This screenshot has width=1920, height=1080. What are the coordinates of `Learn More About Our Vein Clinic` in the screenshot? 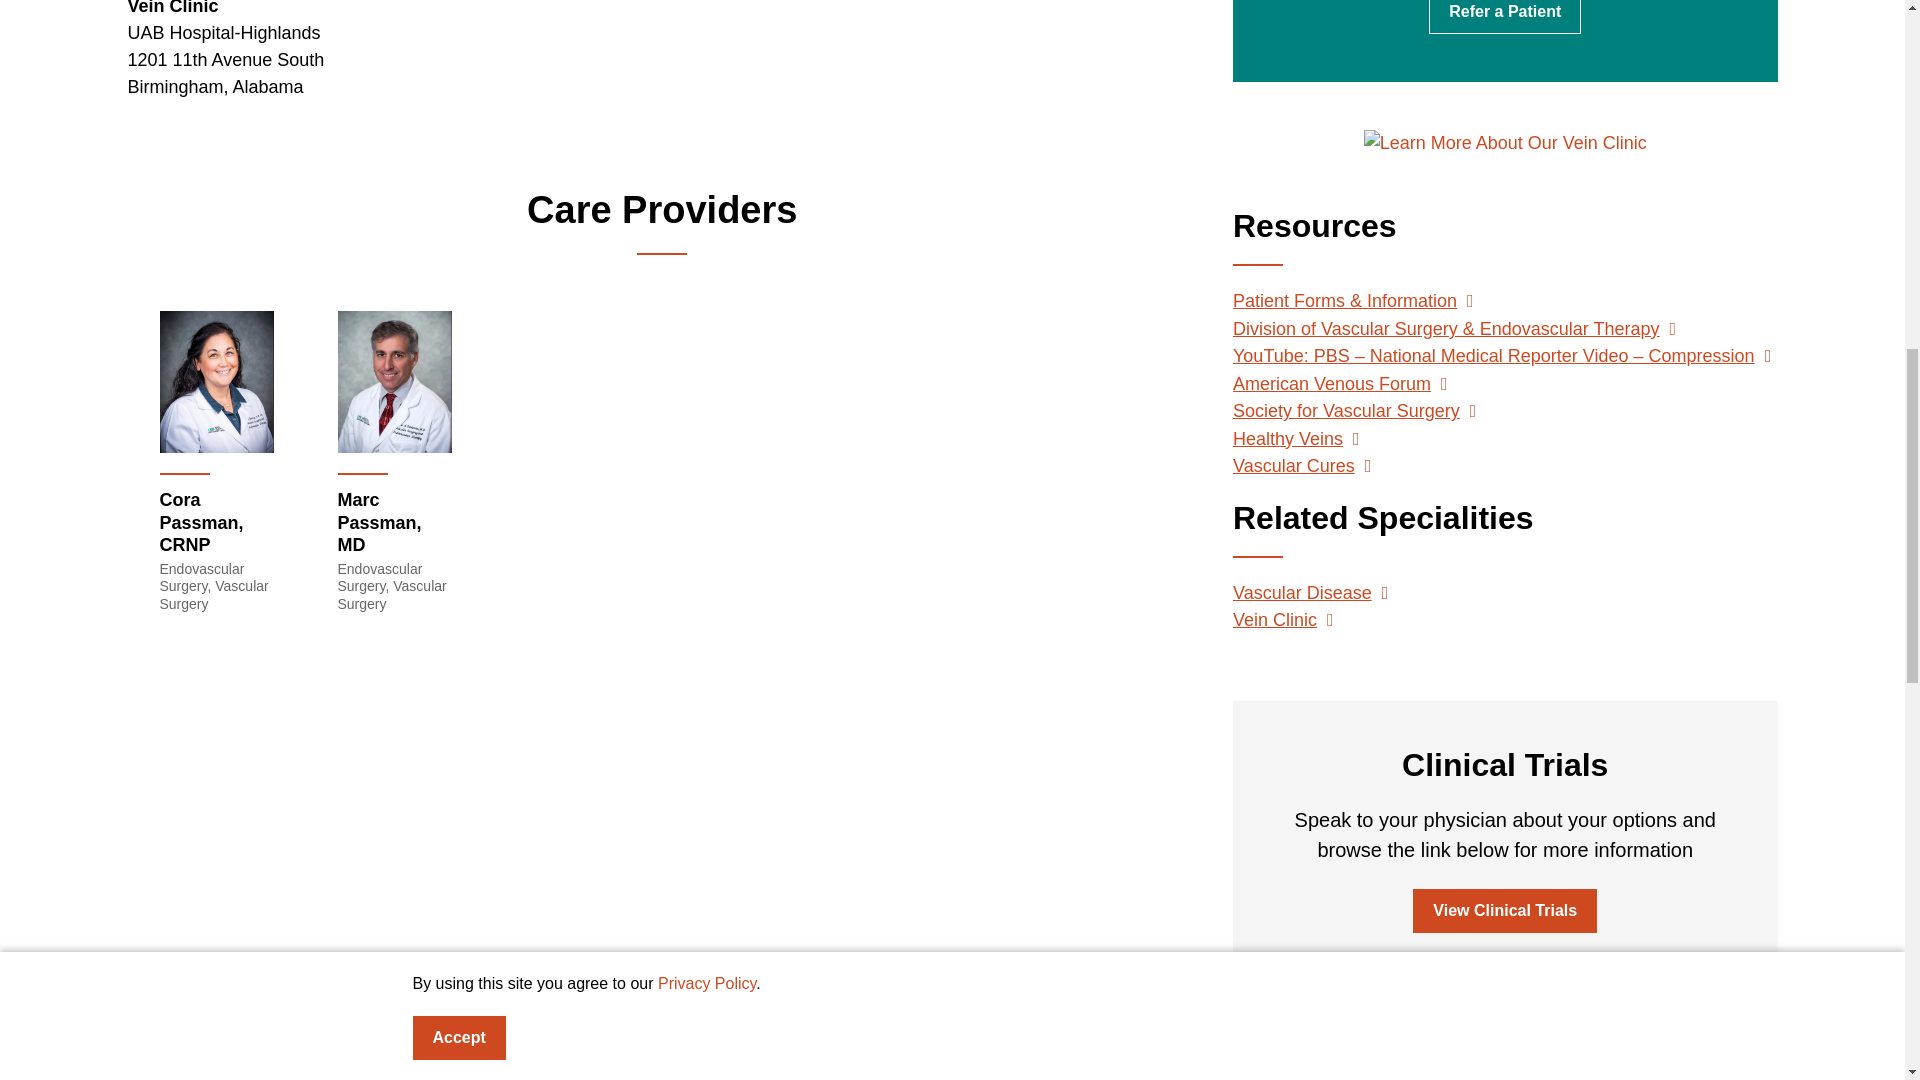 It's located at (1505, 142).